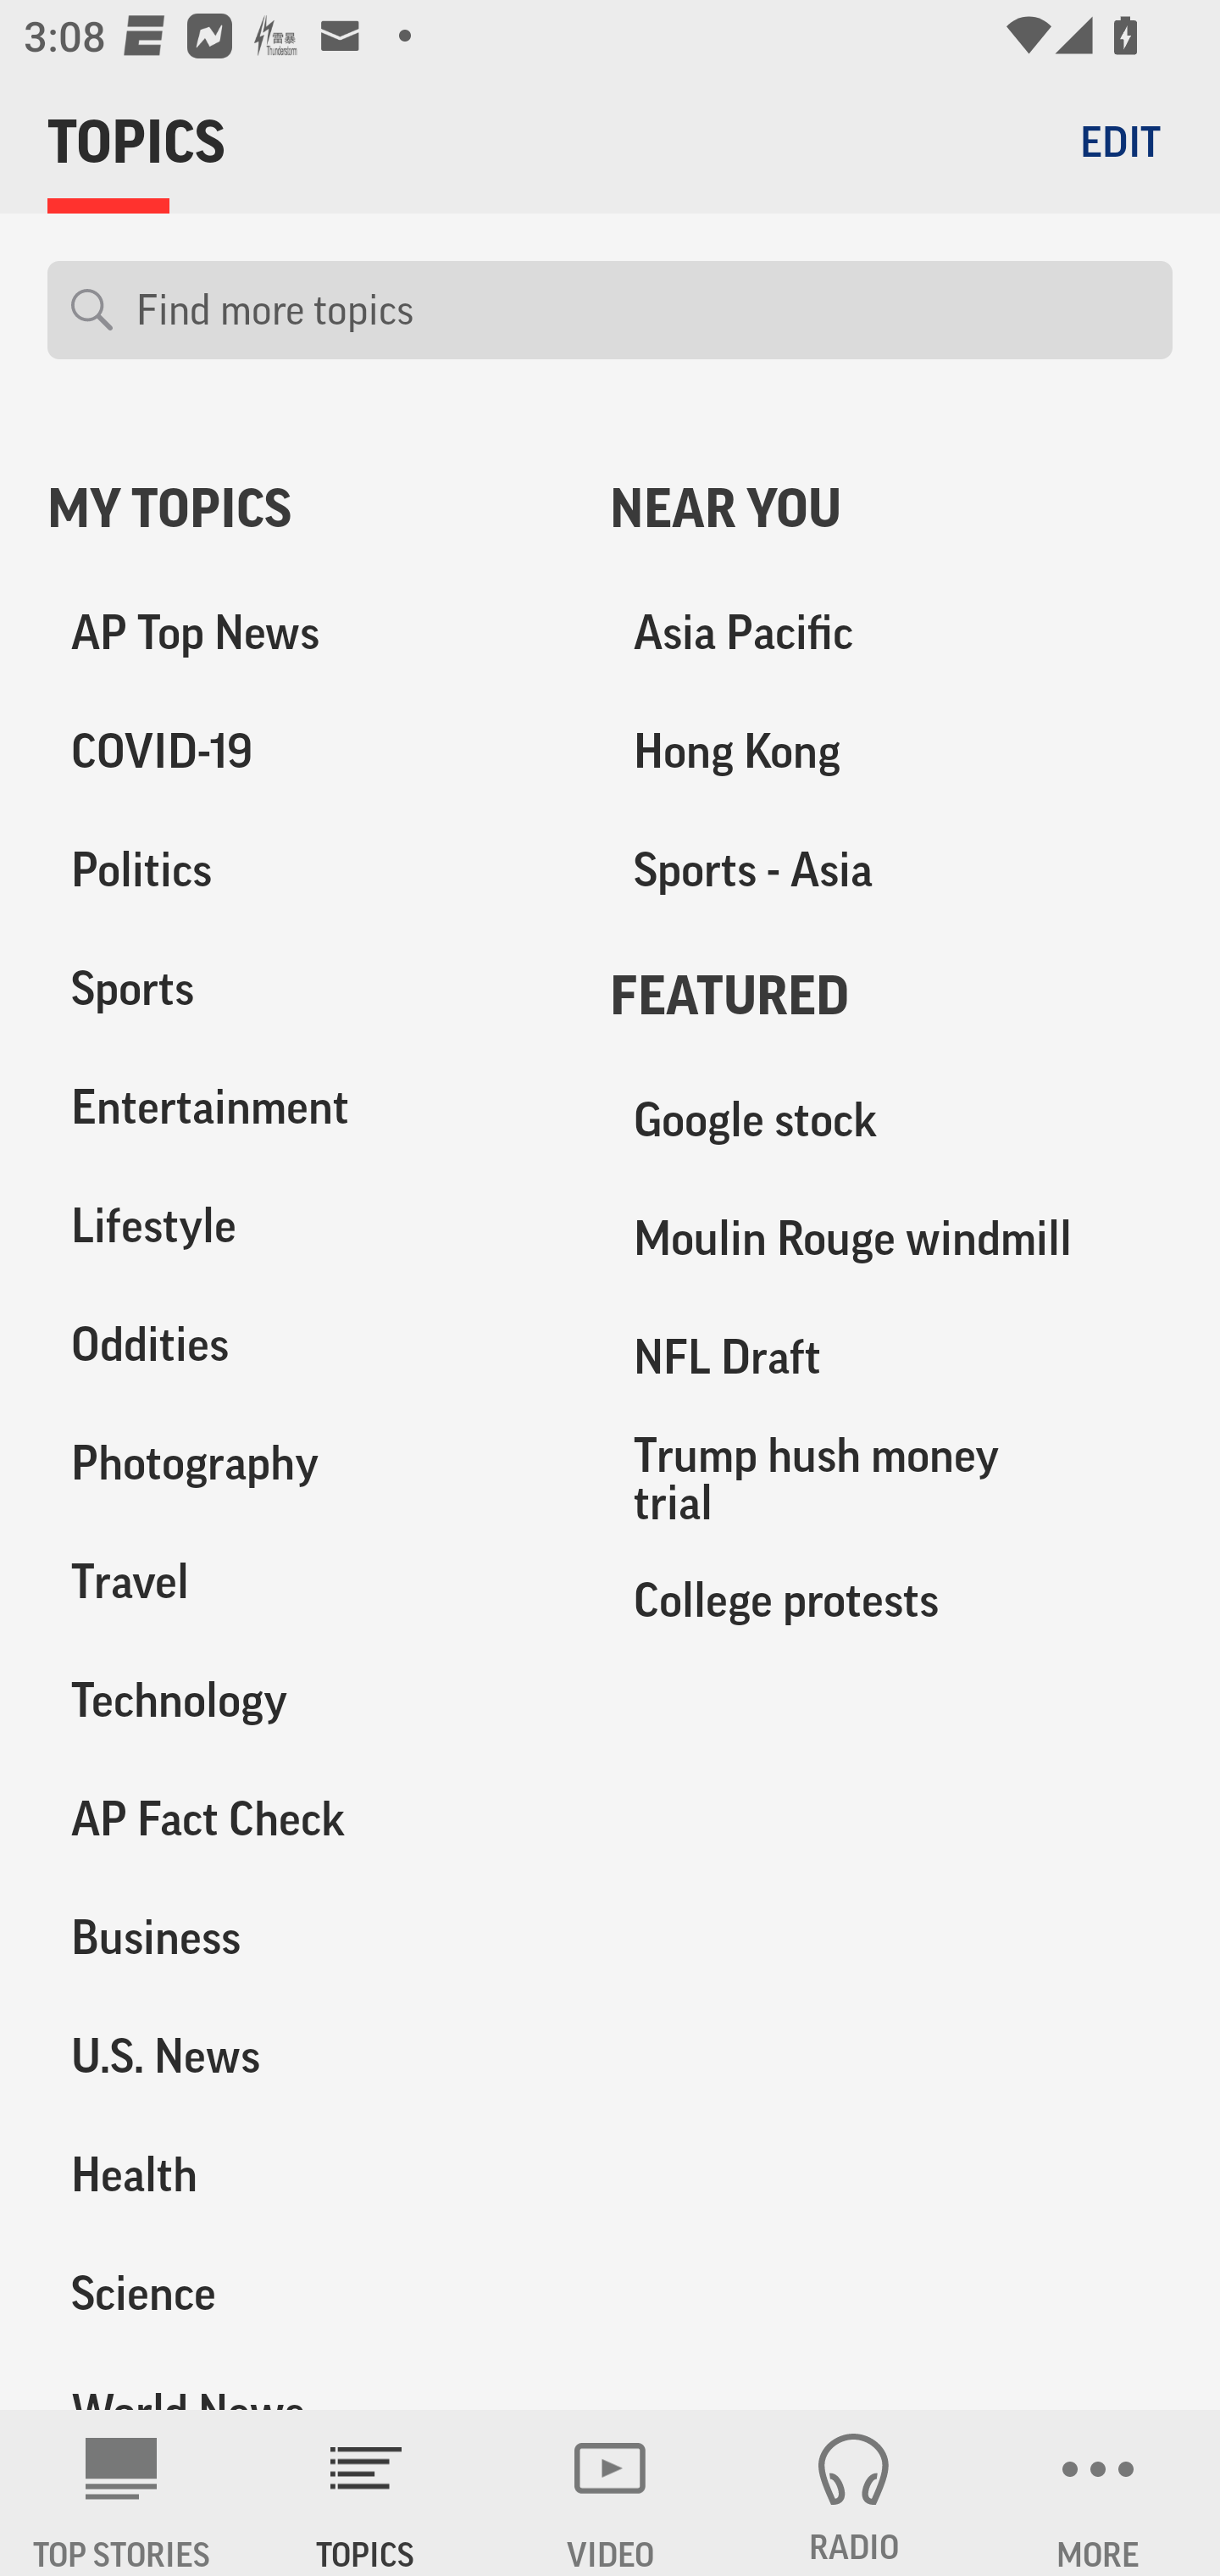 Image resolution: width=1220 pixels, height=2576 pixels. Describe the element at coordinates (305, 1937) in the screenshot. I see `Business` at that location.